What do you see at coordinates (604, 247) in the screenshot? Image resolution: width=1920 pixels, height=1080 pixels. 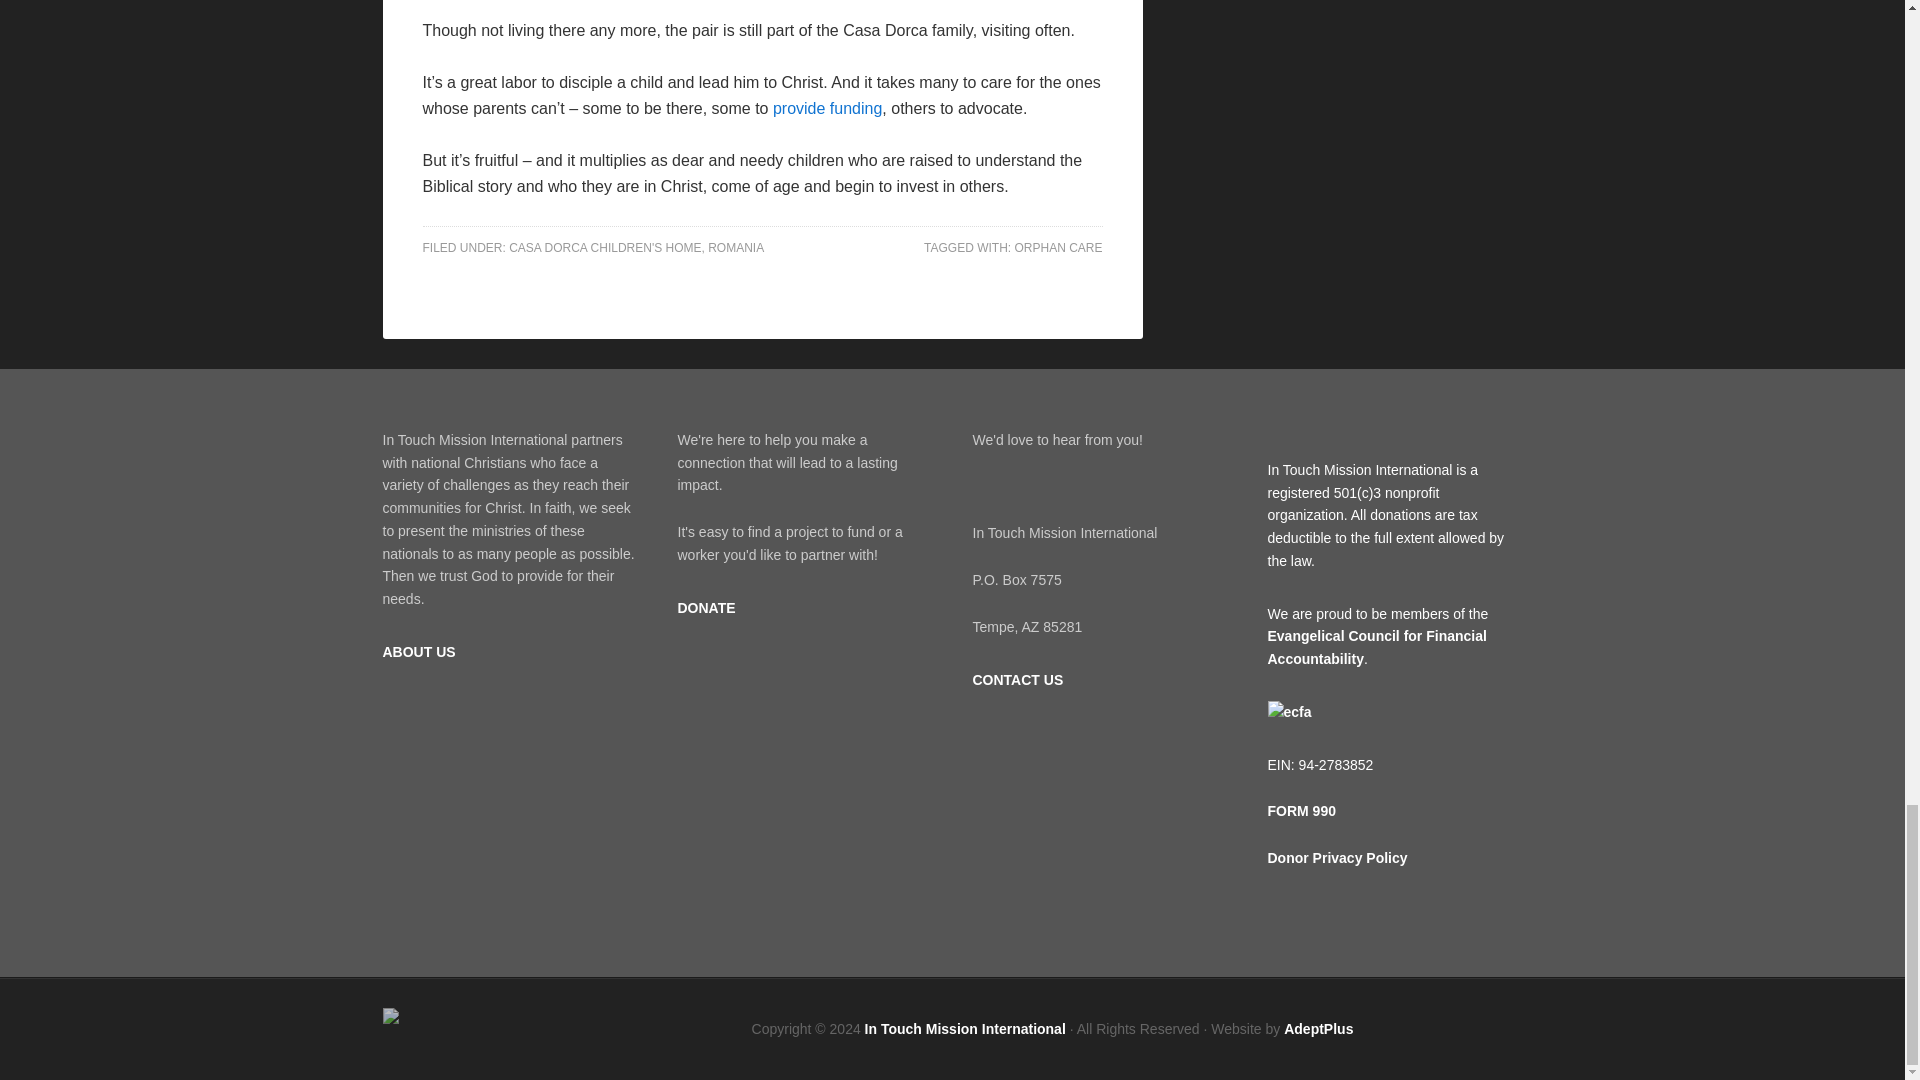 I see `CASA DORCA CHILDREN'S HOME` at bounding box center [604, 247].